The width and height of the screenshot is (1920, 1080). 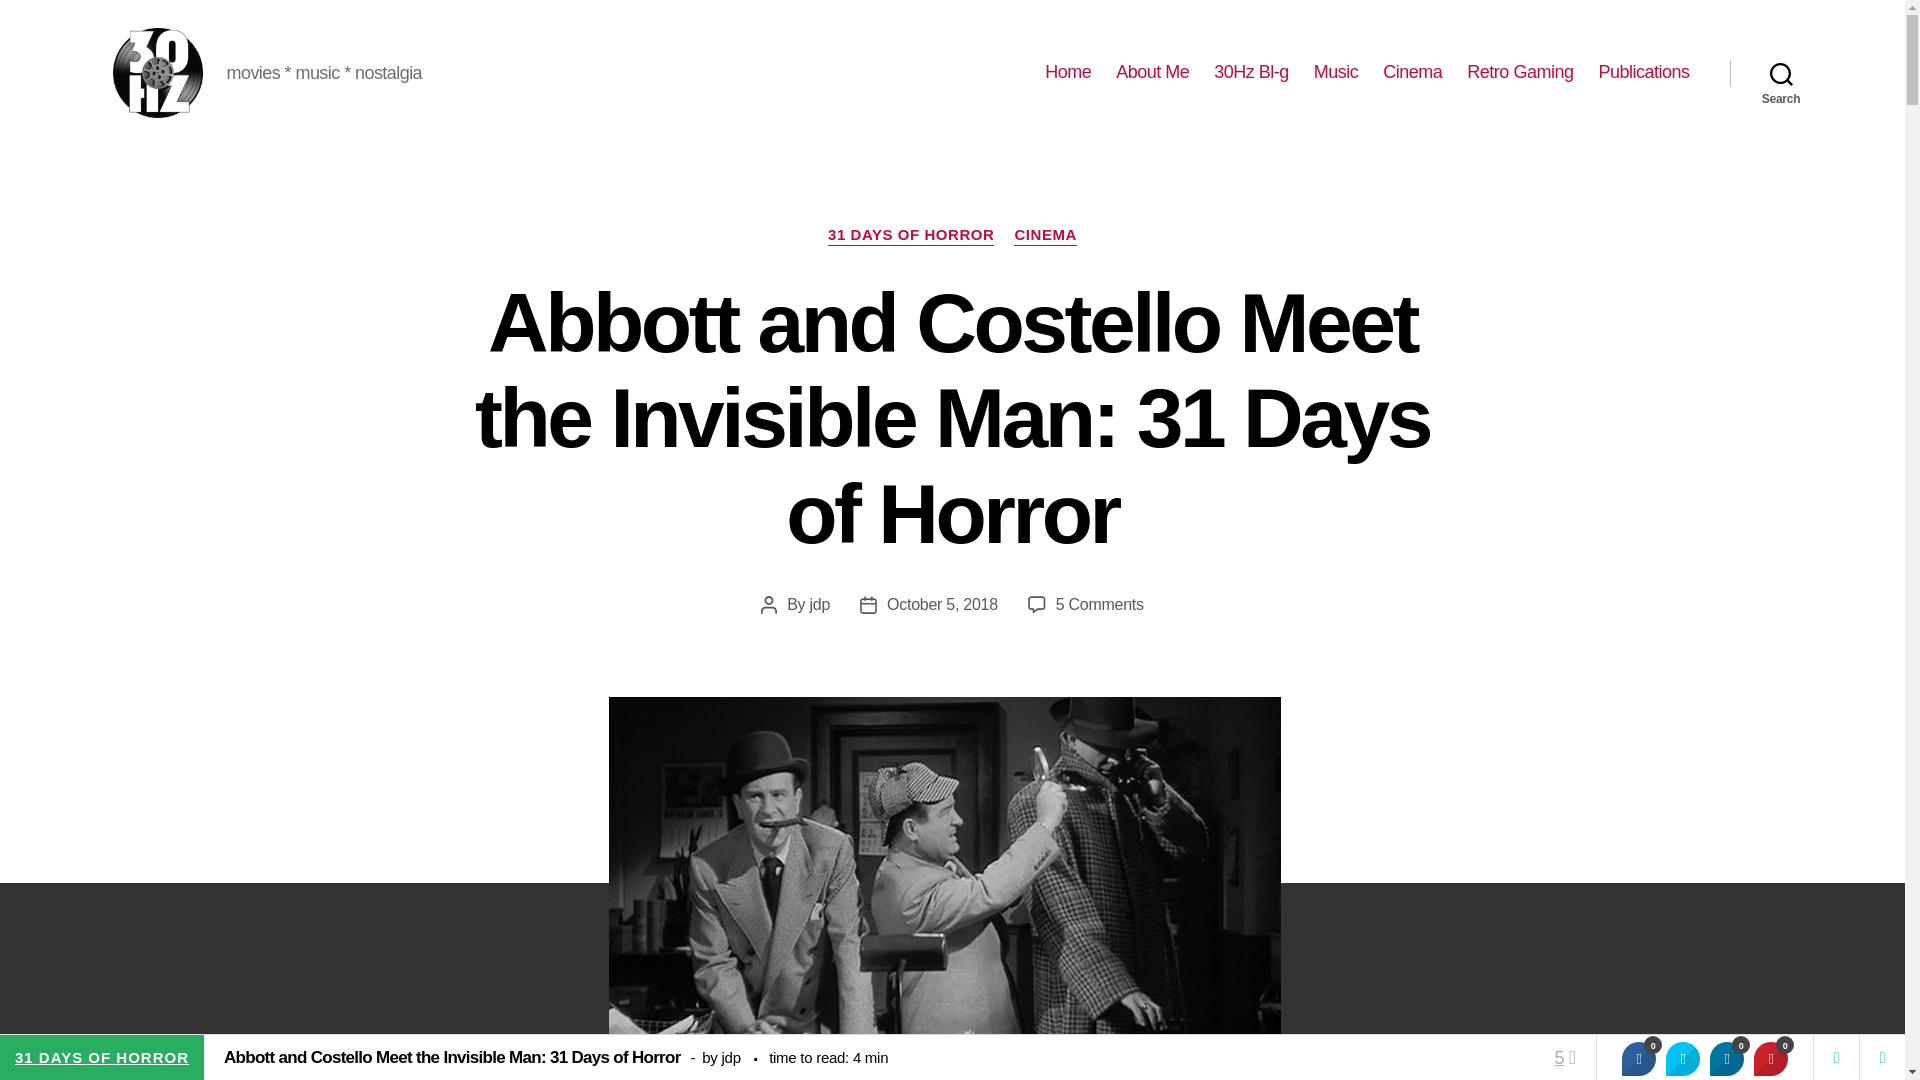 I want to click on 30Hz Bl-g, so click(x=1250, y=72).